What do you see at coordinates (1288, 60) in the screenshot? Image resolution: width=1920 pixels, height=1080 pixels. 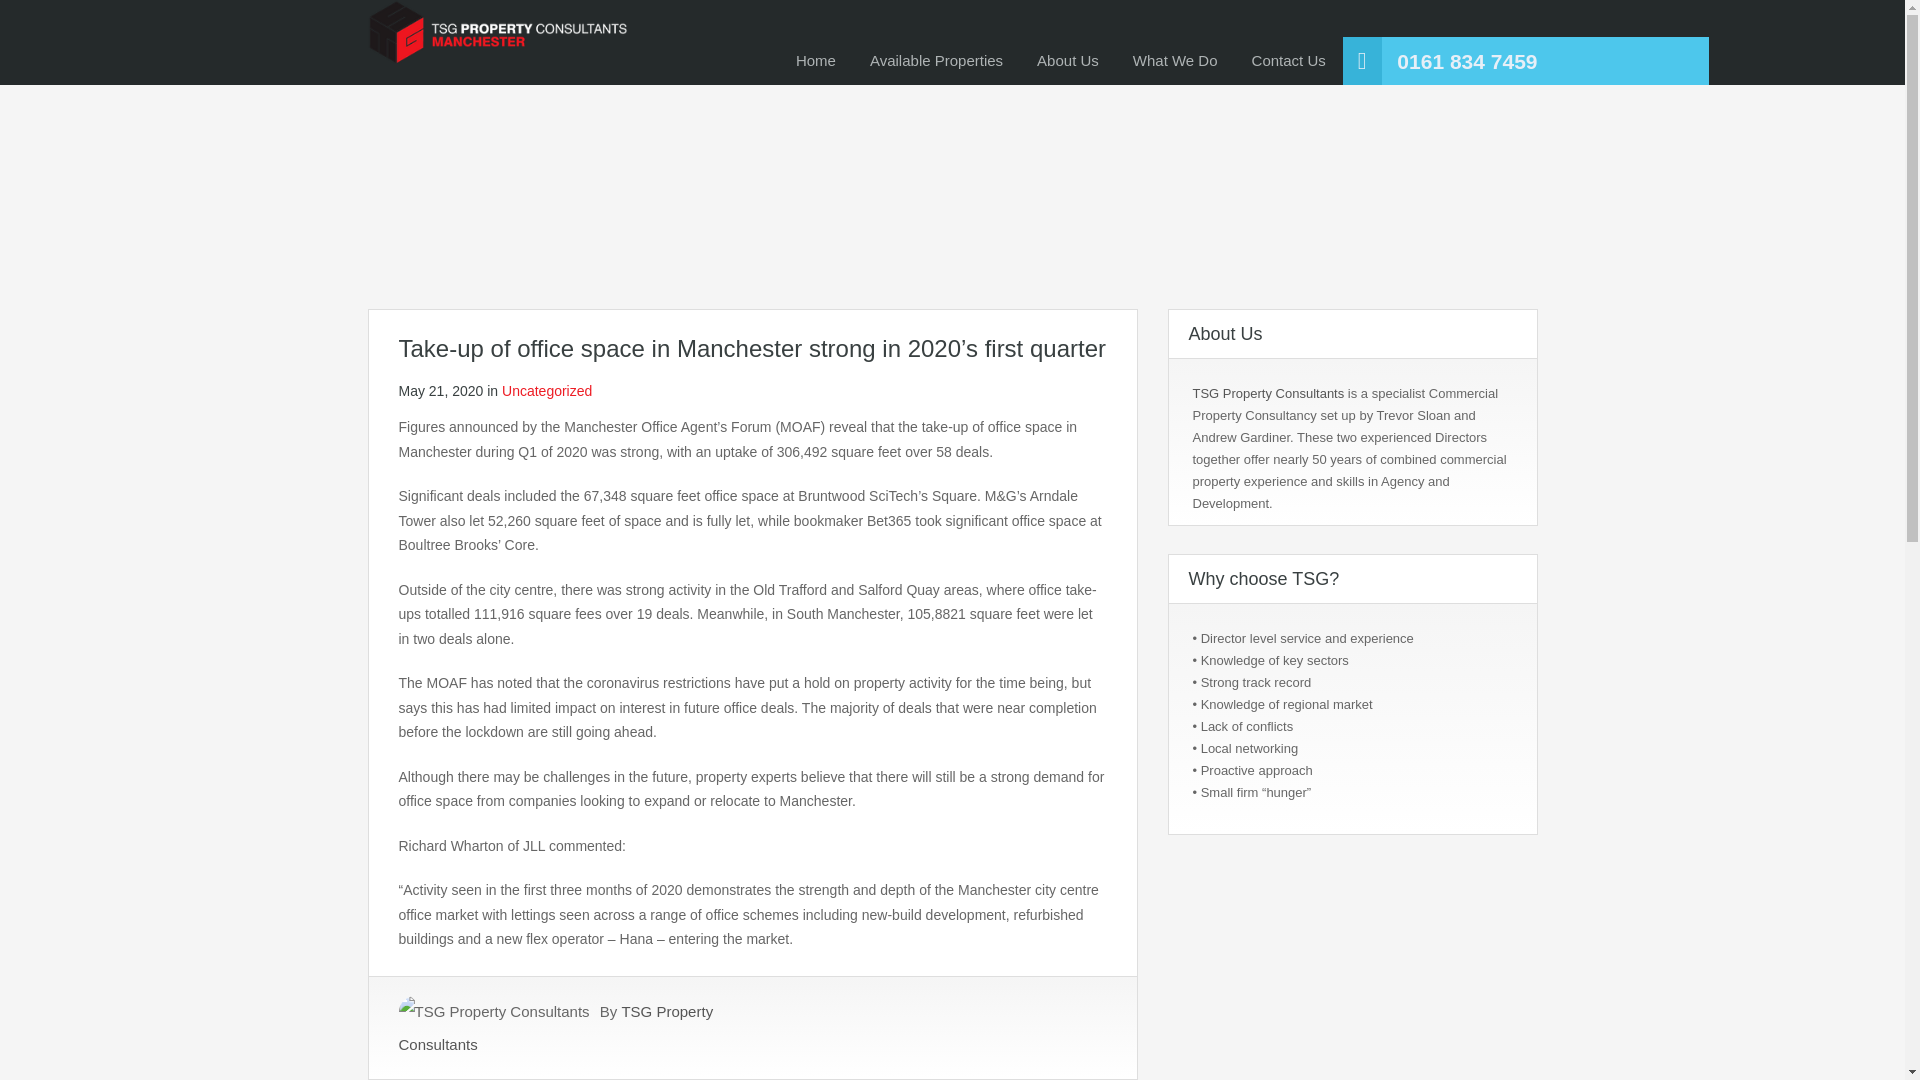 I see `Contact Us` at bounding box center [1288, 60].